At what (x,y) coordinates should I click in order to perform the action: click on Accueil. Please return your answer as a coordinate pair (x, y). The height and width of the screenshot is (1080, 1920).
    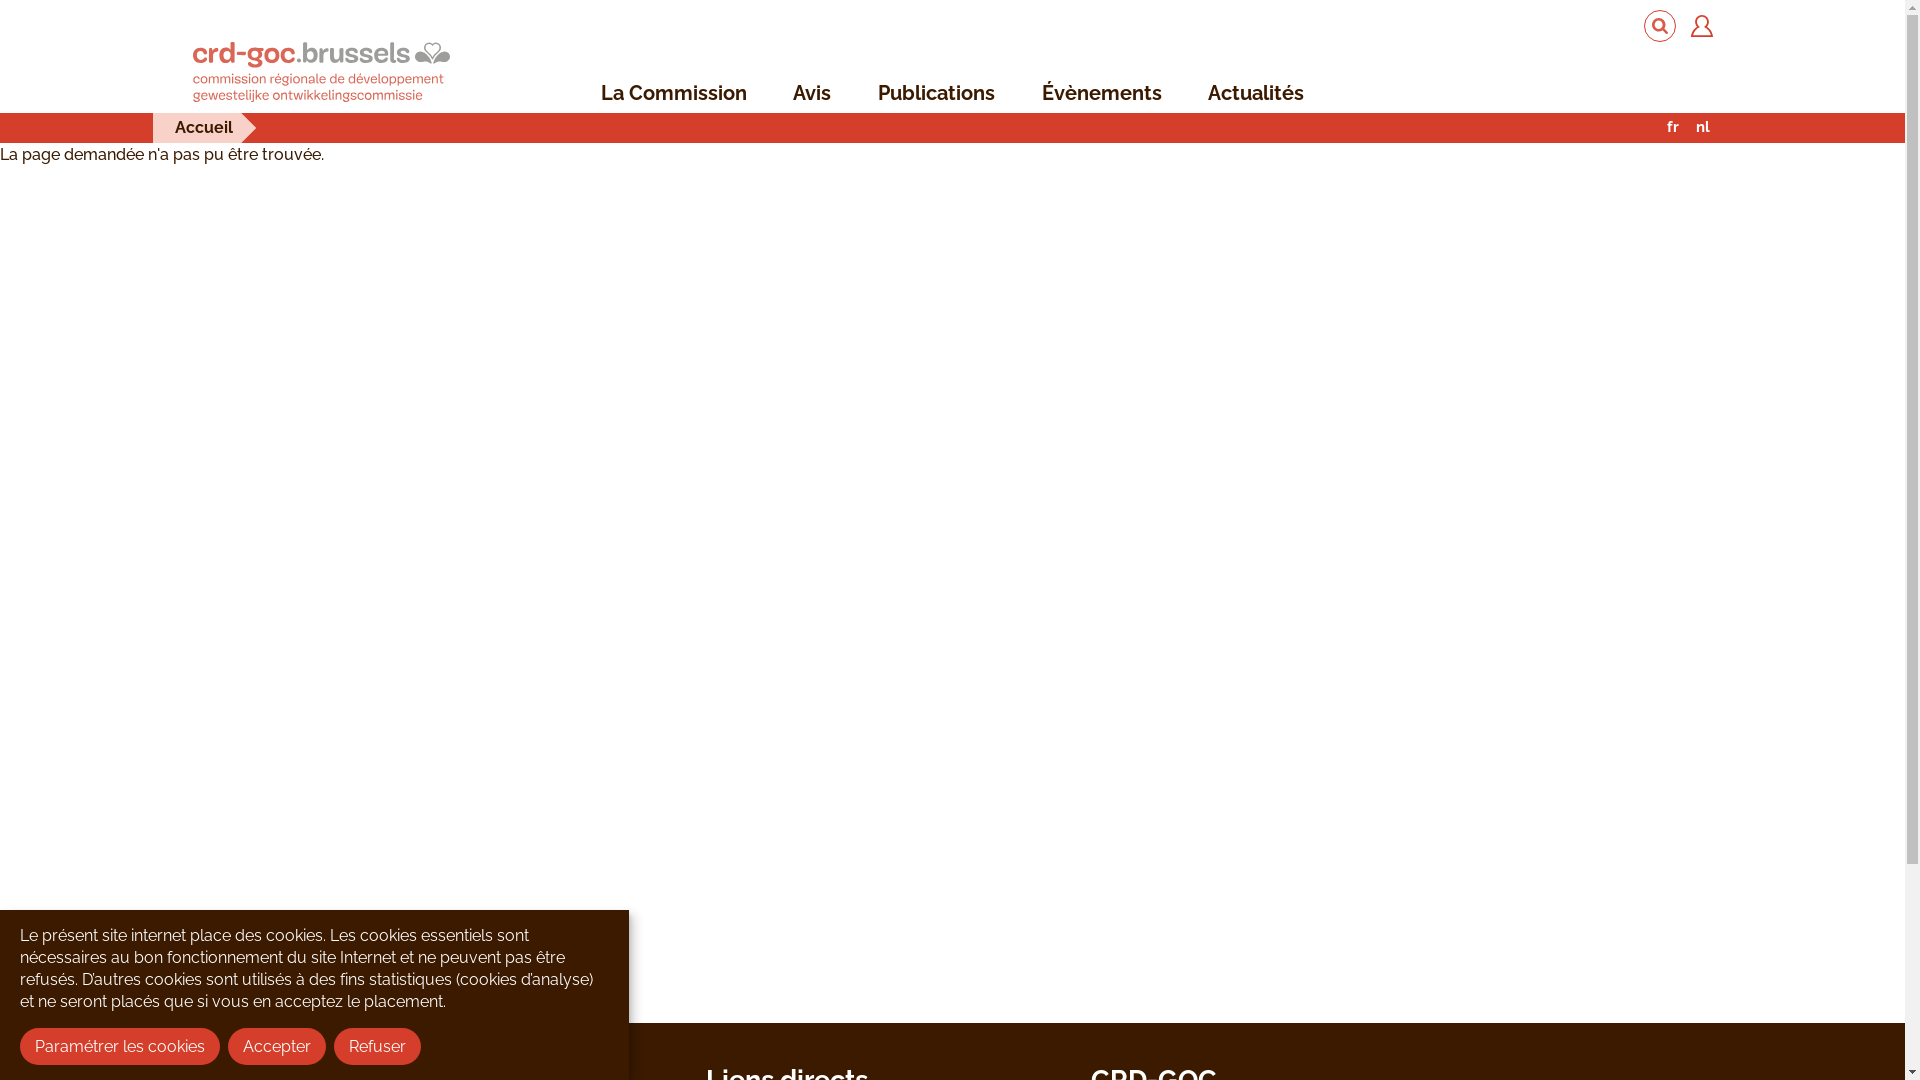
    Looking at the image, I should click on (203, 128).